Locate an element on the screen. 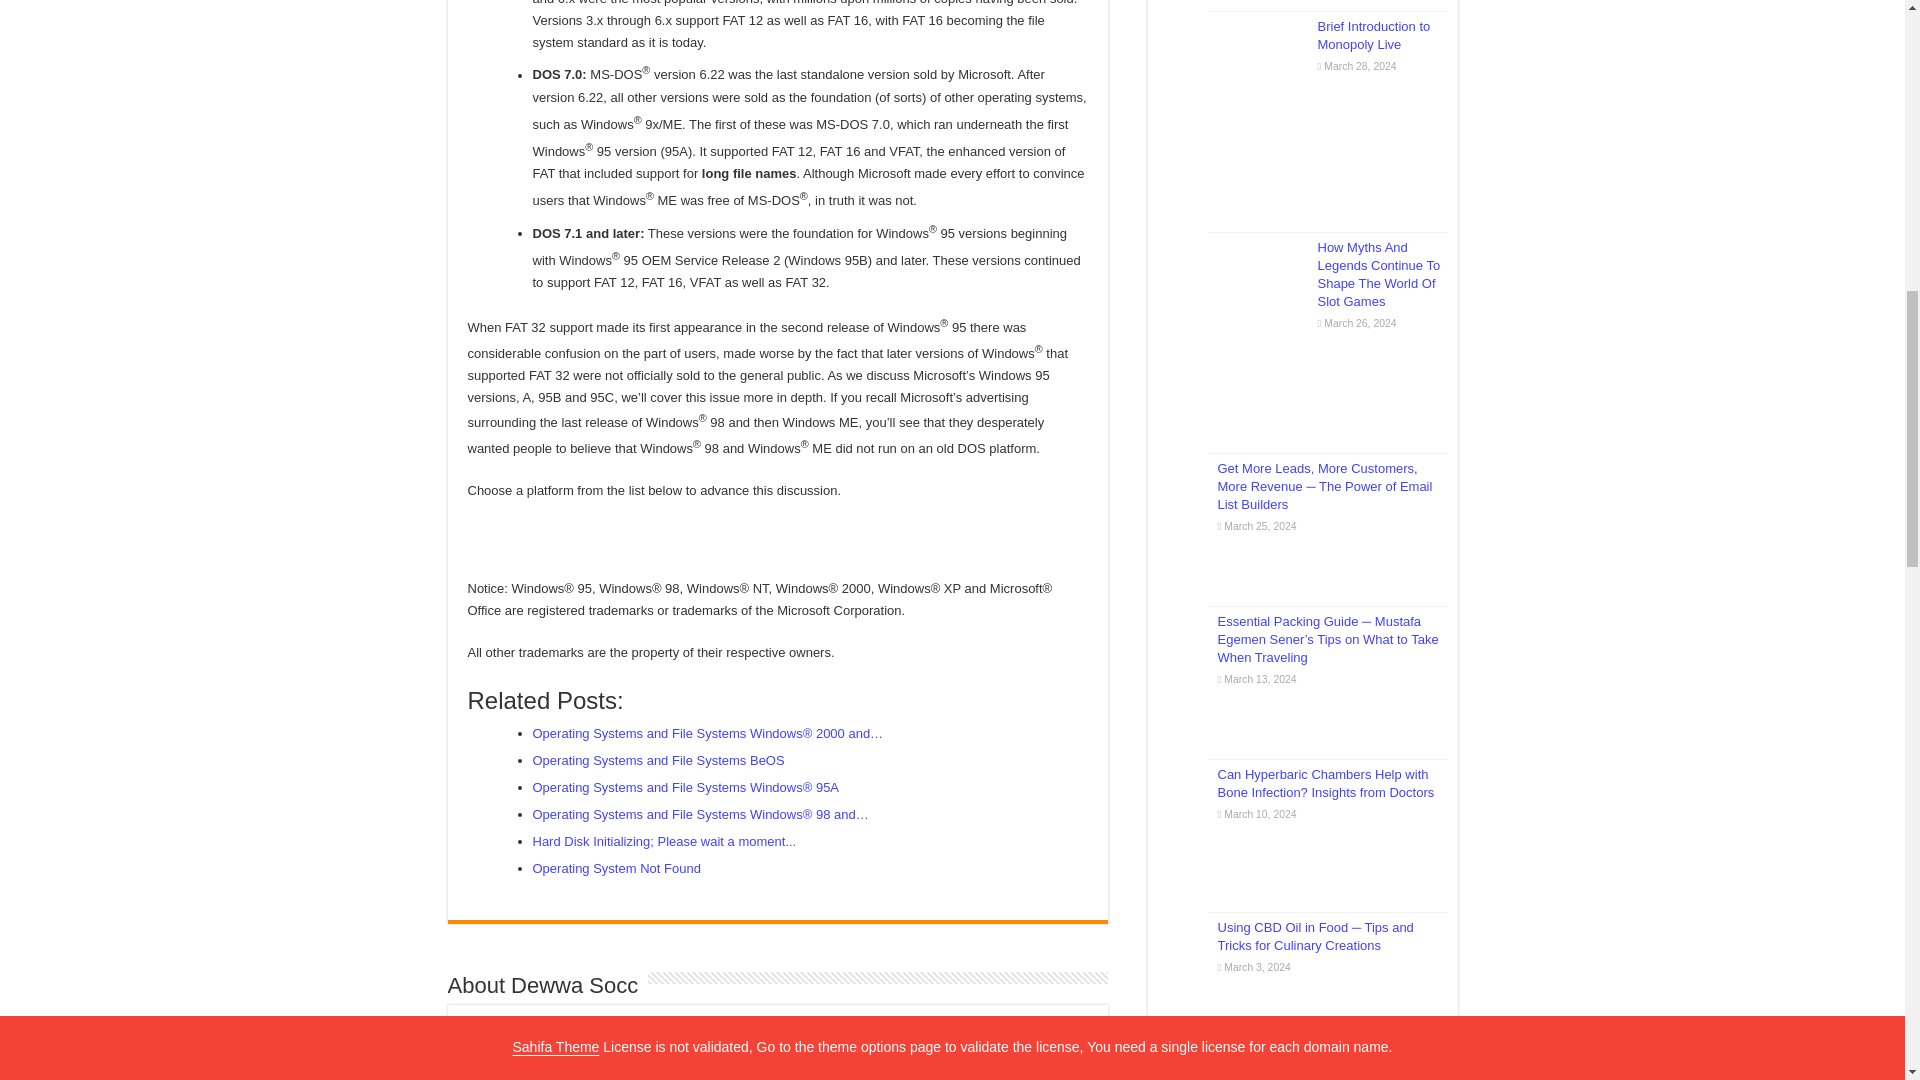  Operating System Not Found is located at coordinates (616, 868).